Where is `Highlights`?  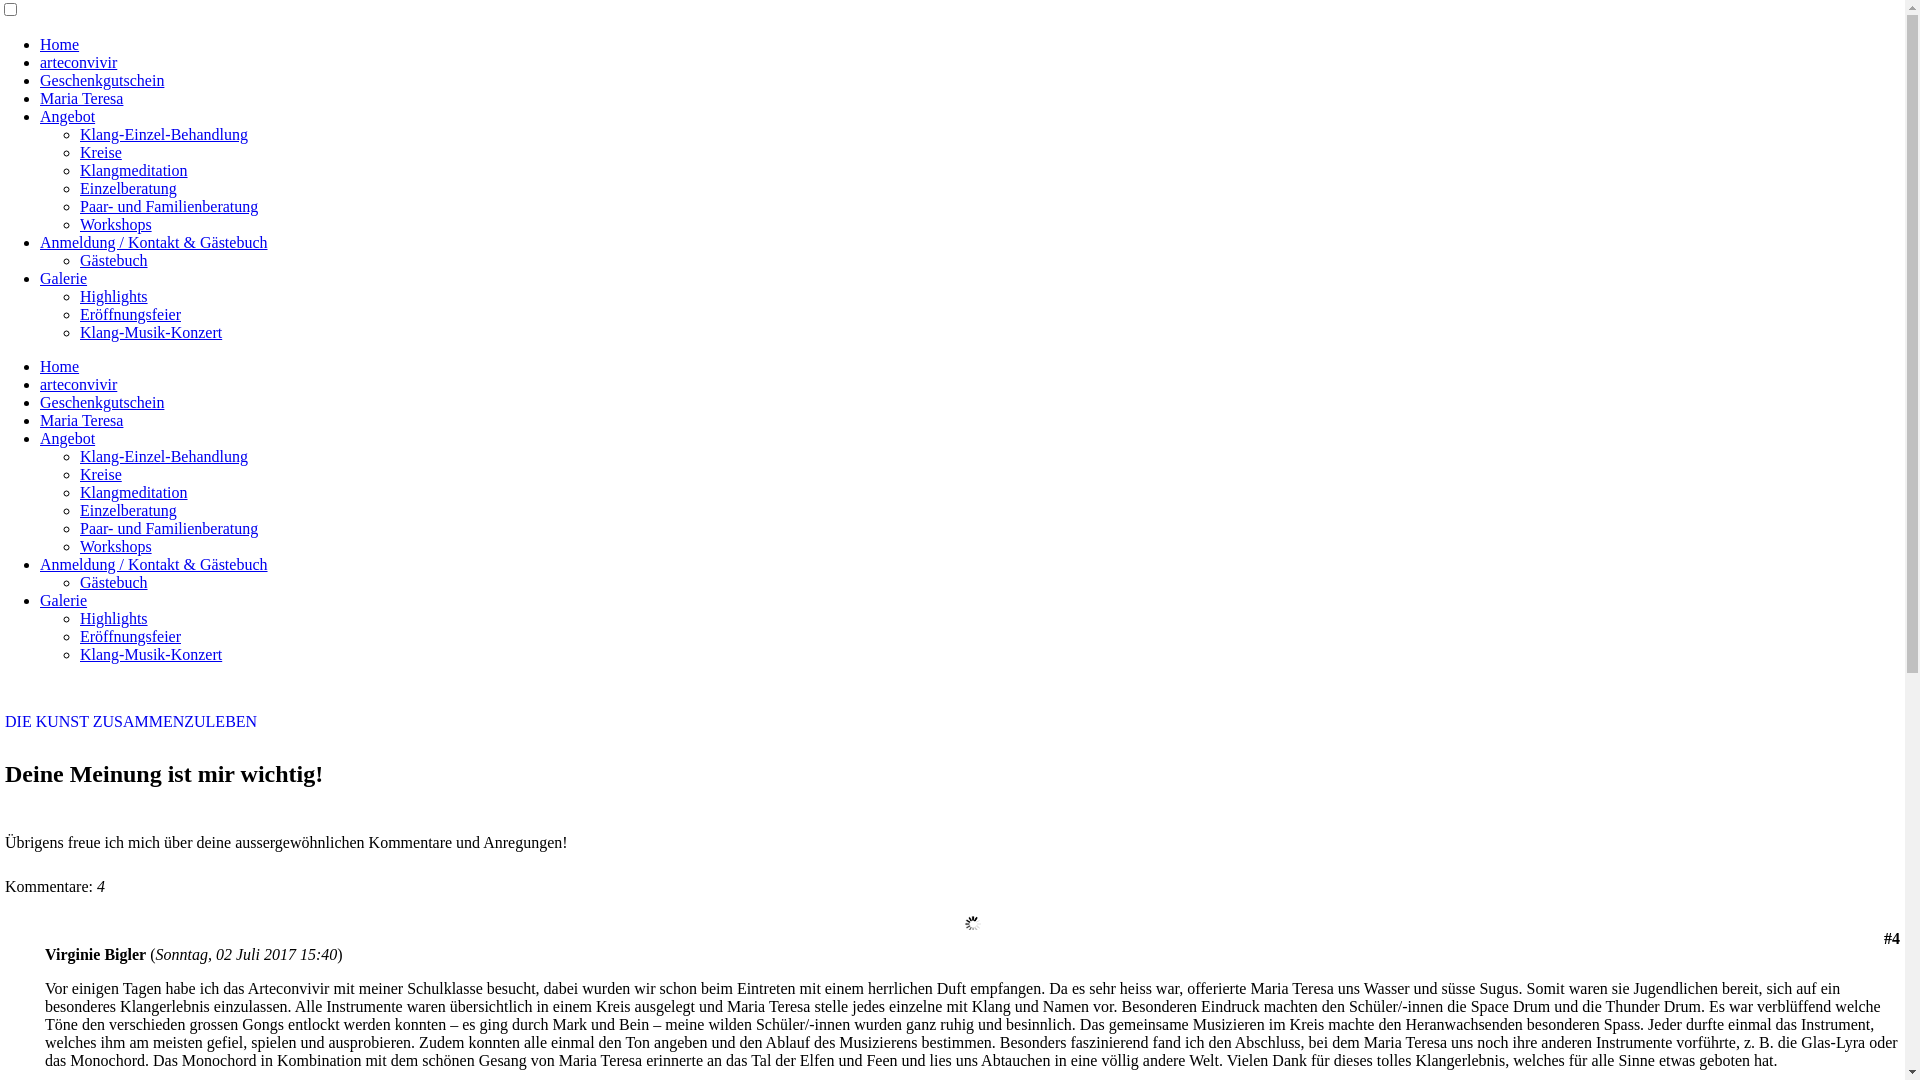 Highlights is located at coordinates (114, 618).